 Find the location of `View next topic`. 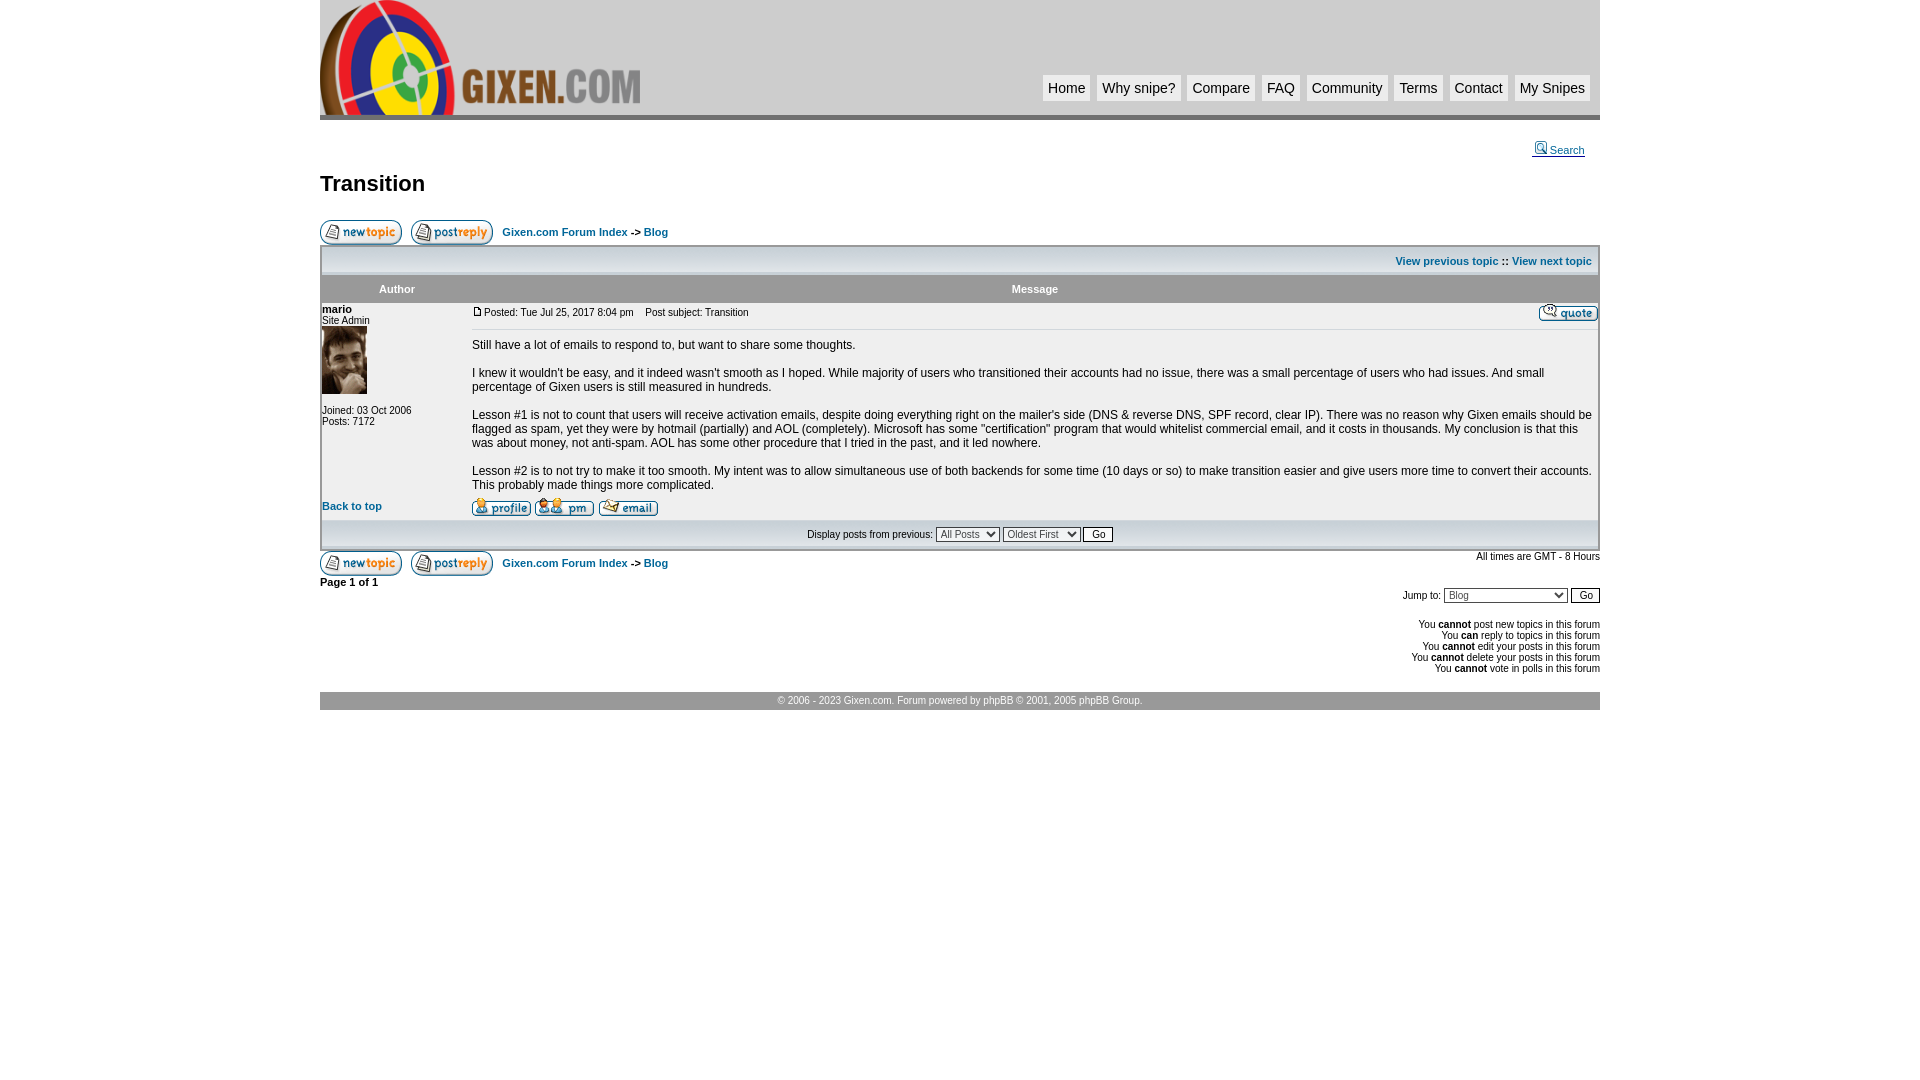

View next topic is located at coordinates (1552, 260).